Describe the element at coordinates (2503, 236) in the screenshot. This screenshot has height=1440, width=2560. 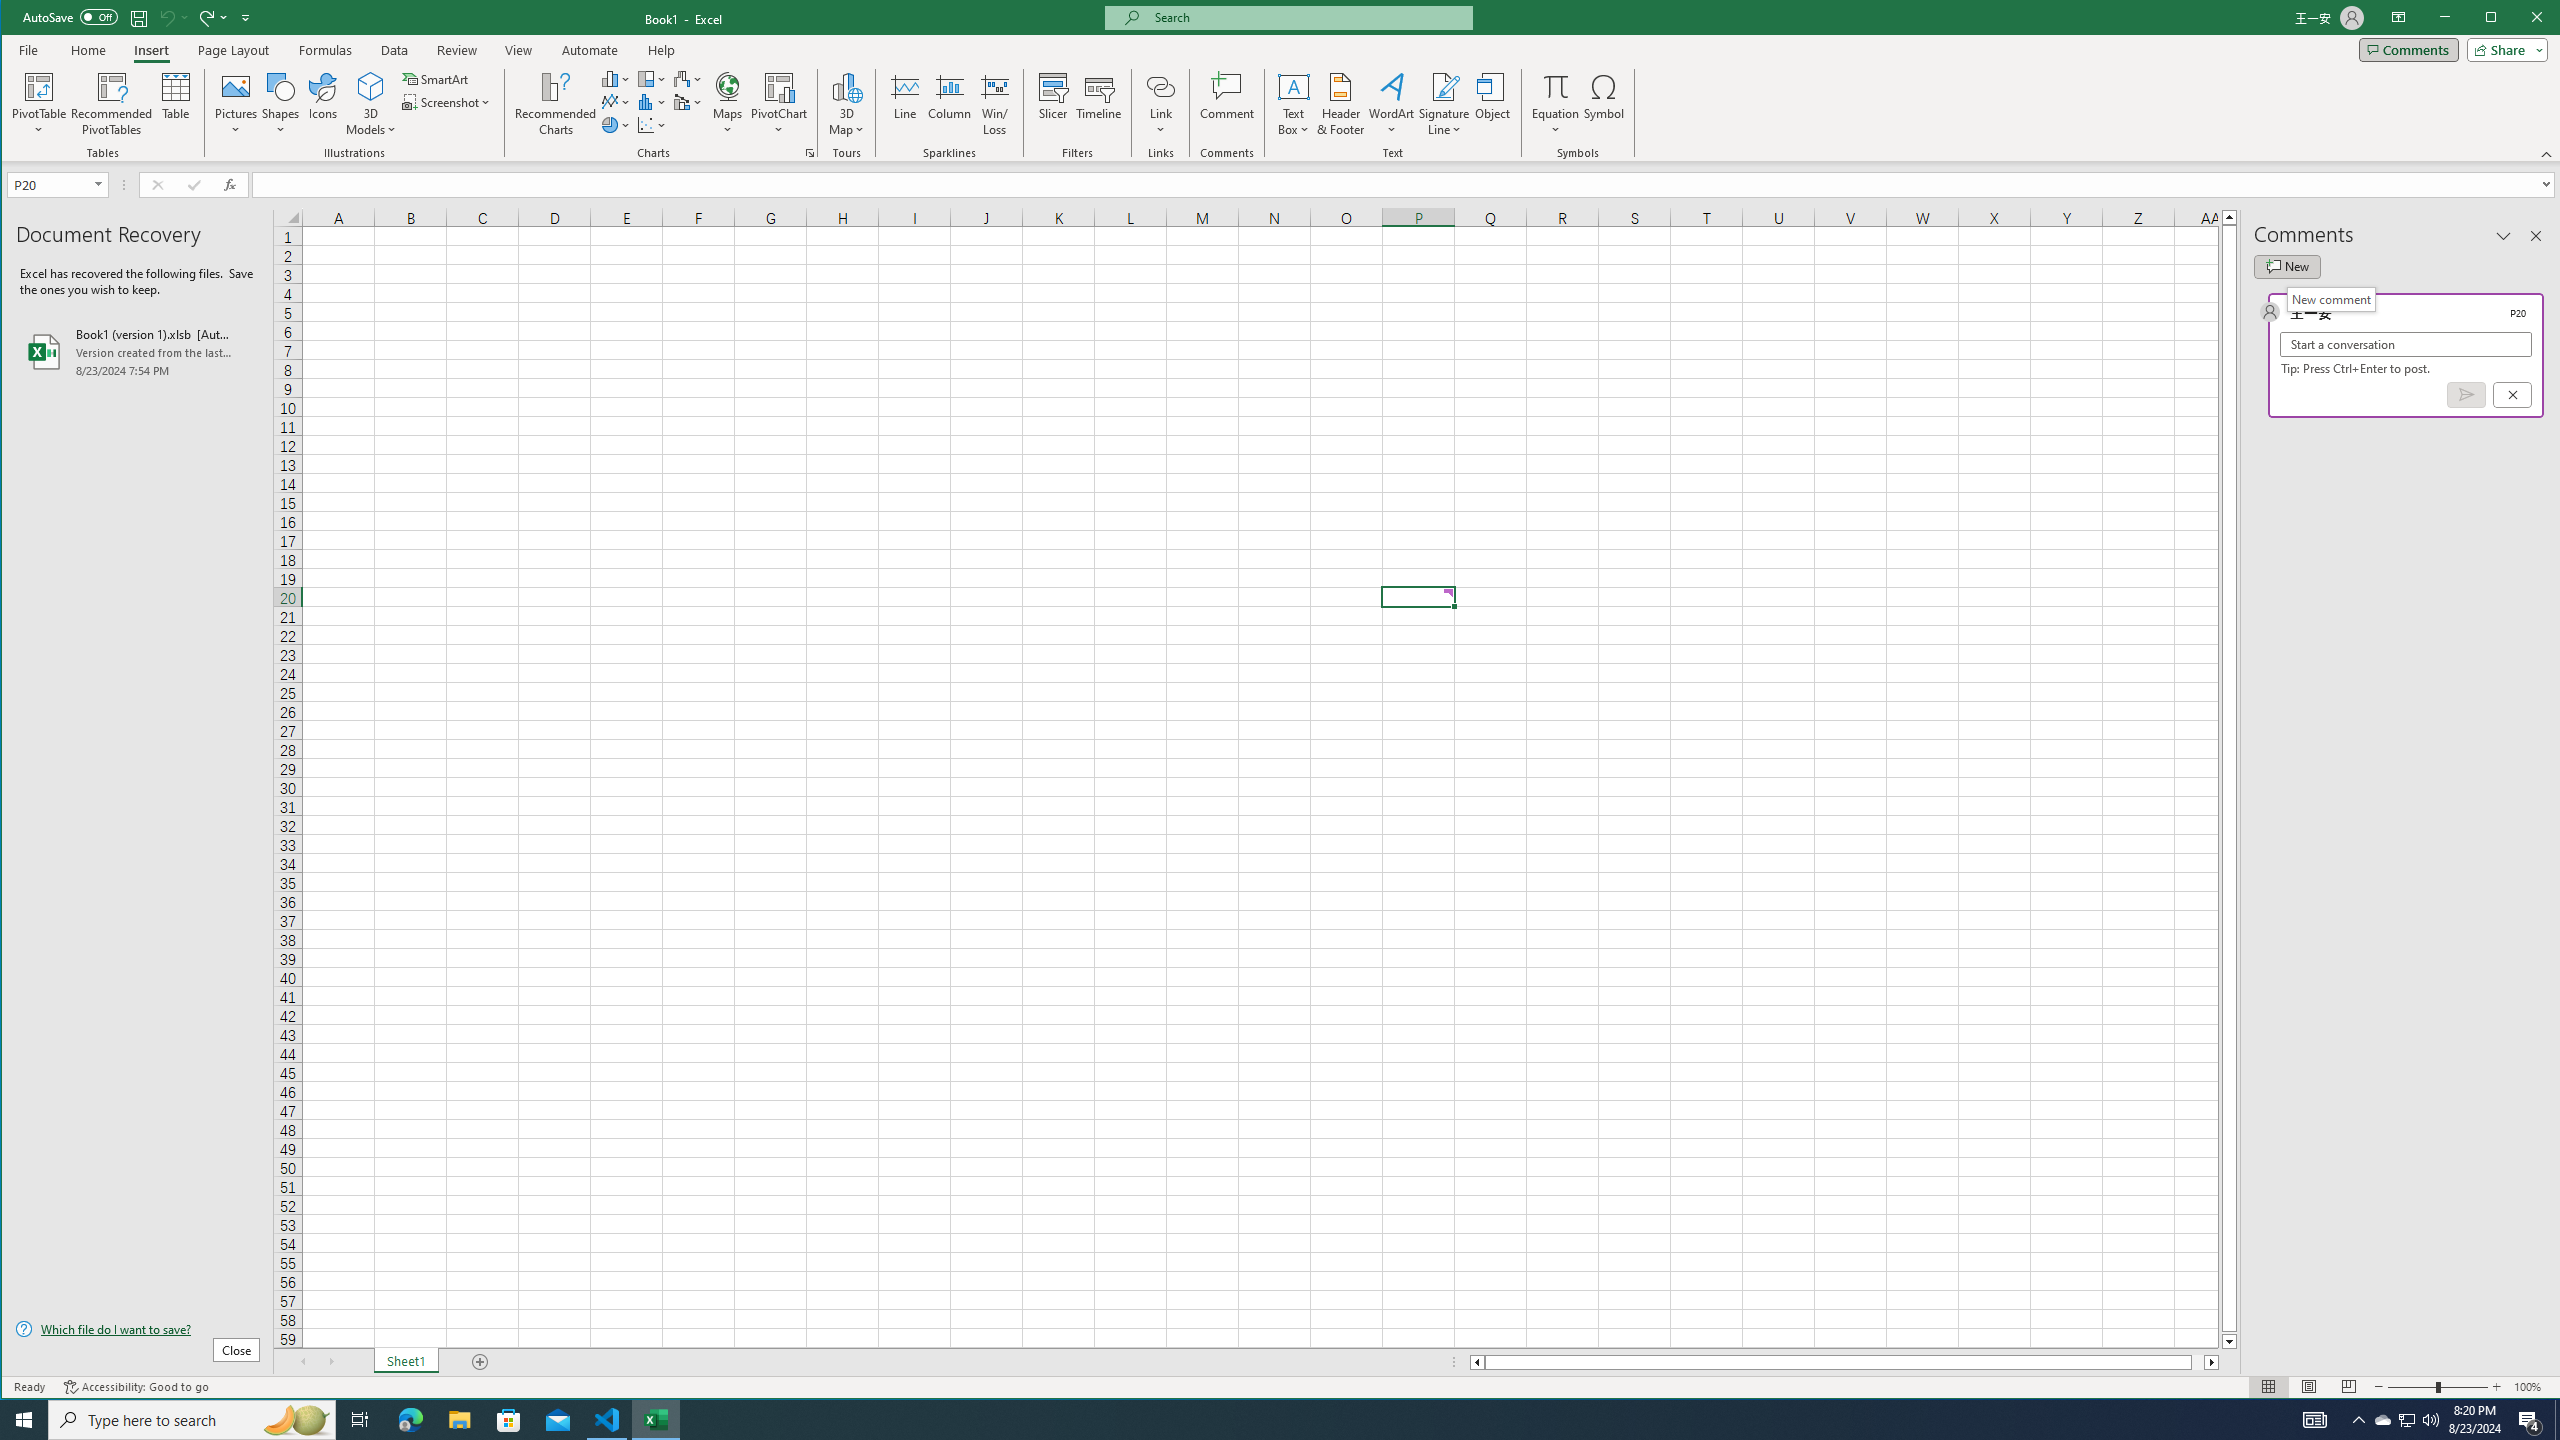
I see `Task Pane Options` at that location.